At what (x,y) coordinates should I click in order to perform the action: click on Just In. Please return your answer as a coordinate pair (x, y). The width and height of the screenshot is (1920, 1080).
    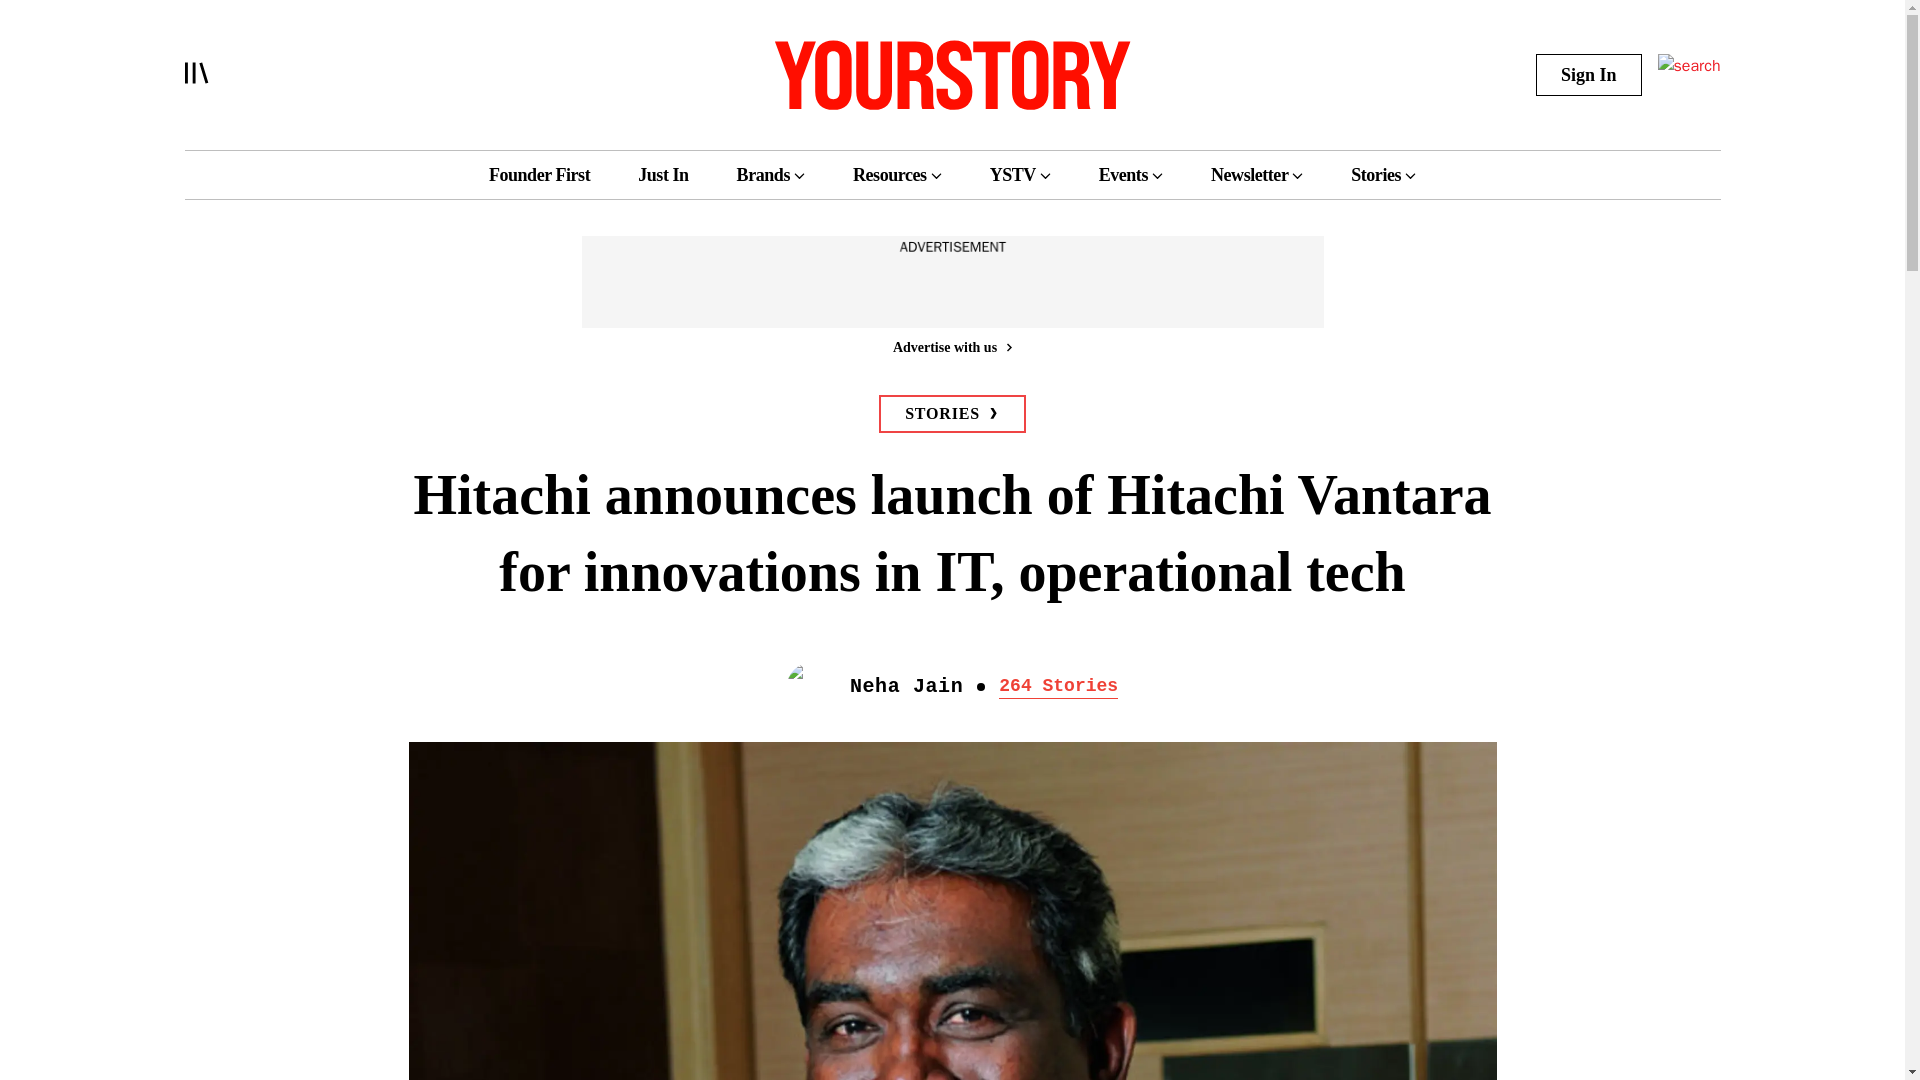
    Looking at the image, I should click on (662, 174).